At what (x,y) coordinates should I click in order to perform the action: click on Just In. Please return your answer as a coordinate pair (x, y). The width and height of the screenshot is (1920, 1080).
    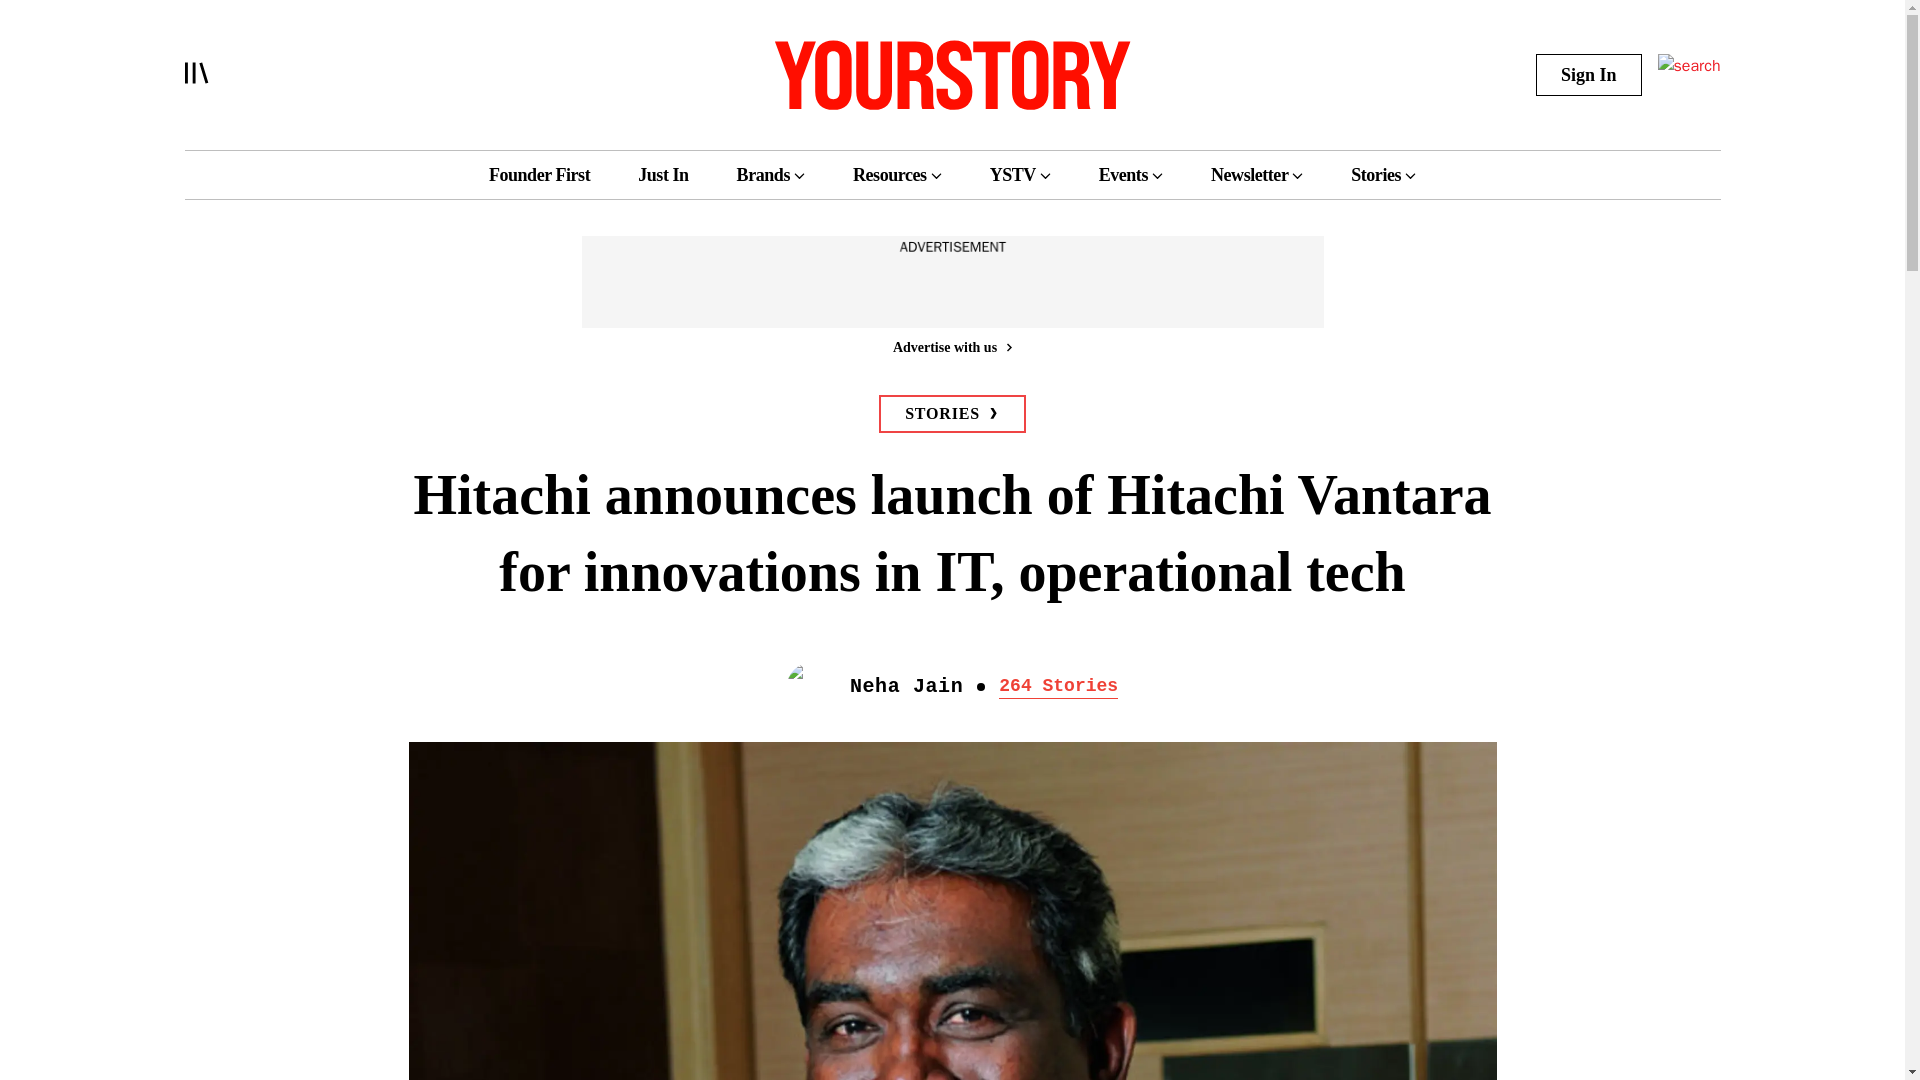
    Looking at the image, I should click on (662, 174).